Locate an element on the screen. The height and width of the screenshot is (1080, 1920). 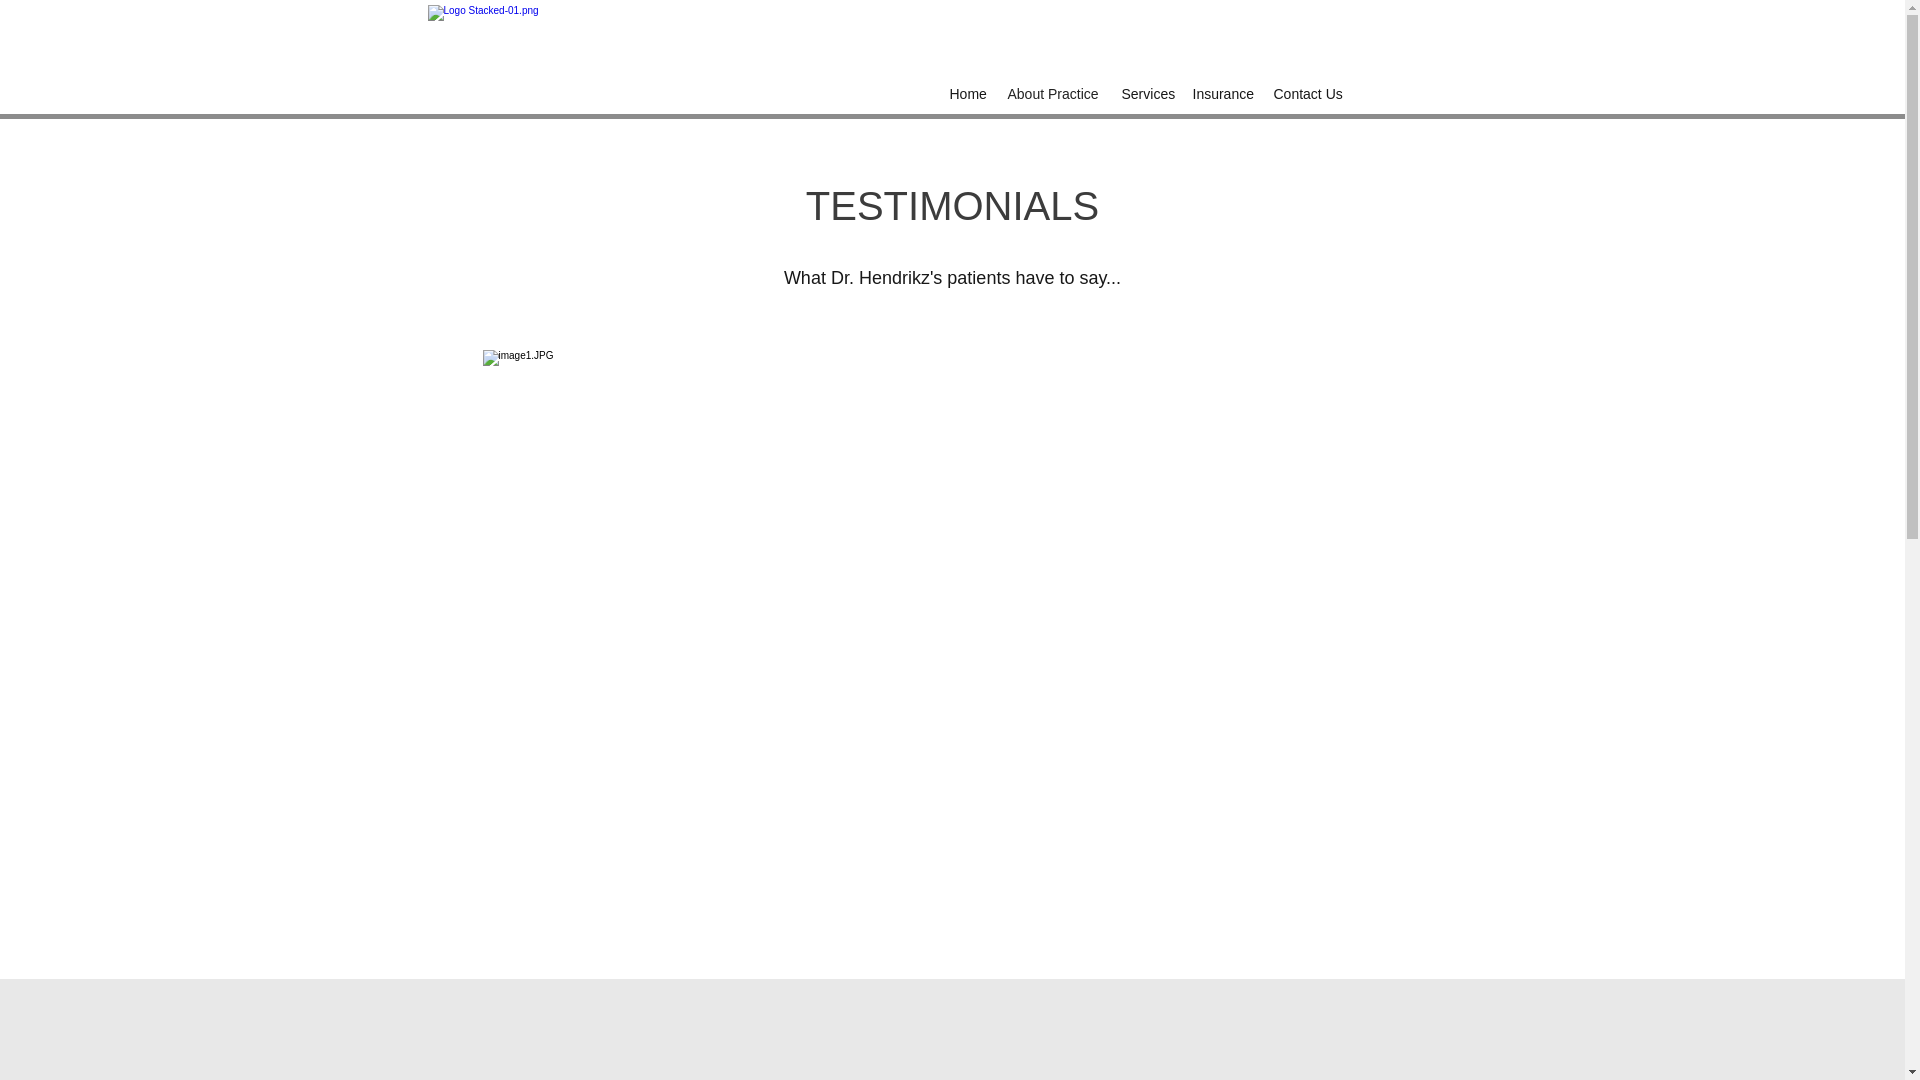
Services is located at coordinates (1146, 94).